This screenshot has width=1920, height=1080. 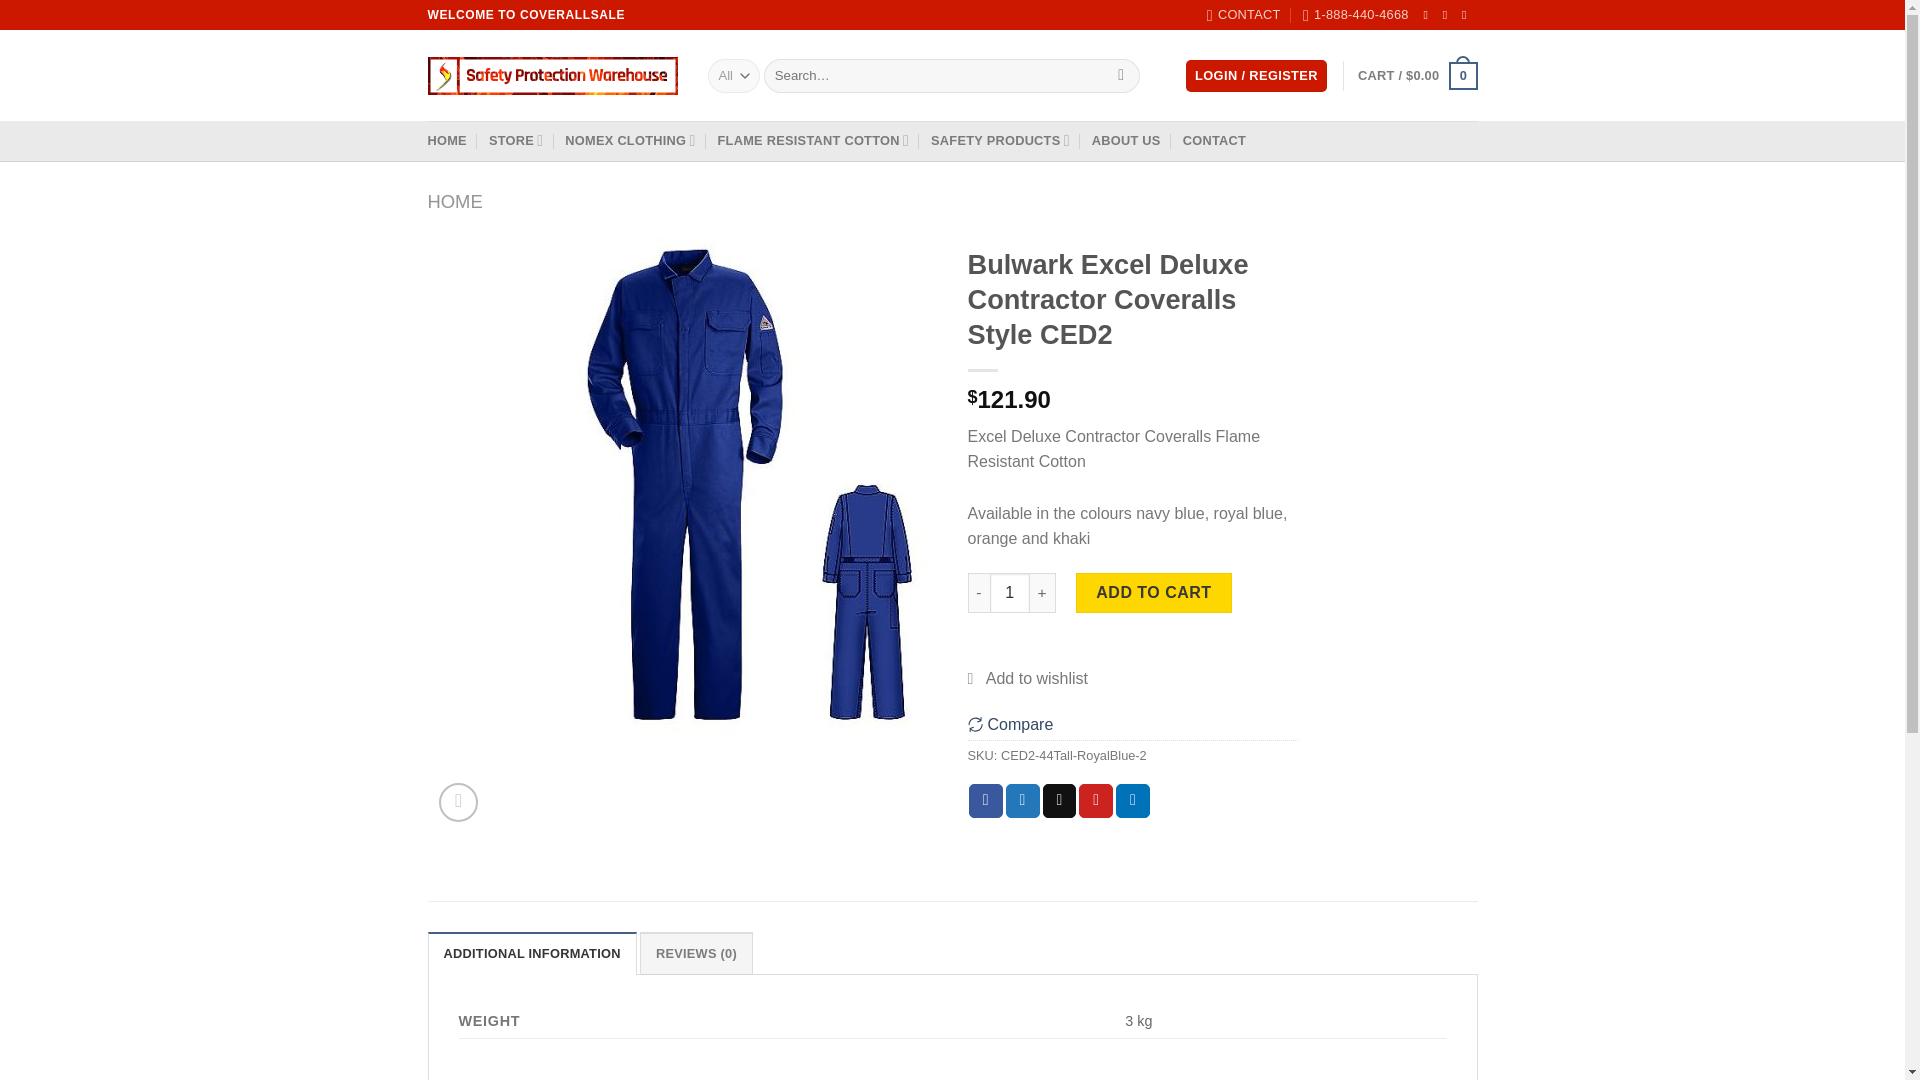 I want to click on 1, so click(x=1010, y=592).